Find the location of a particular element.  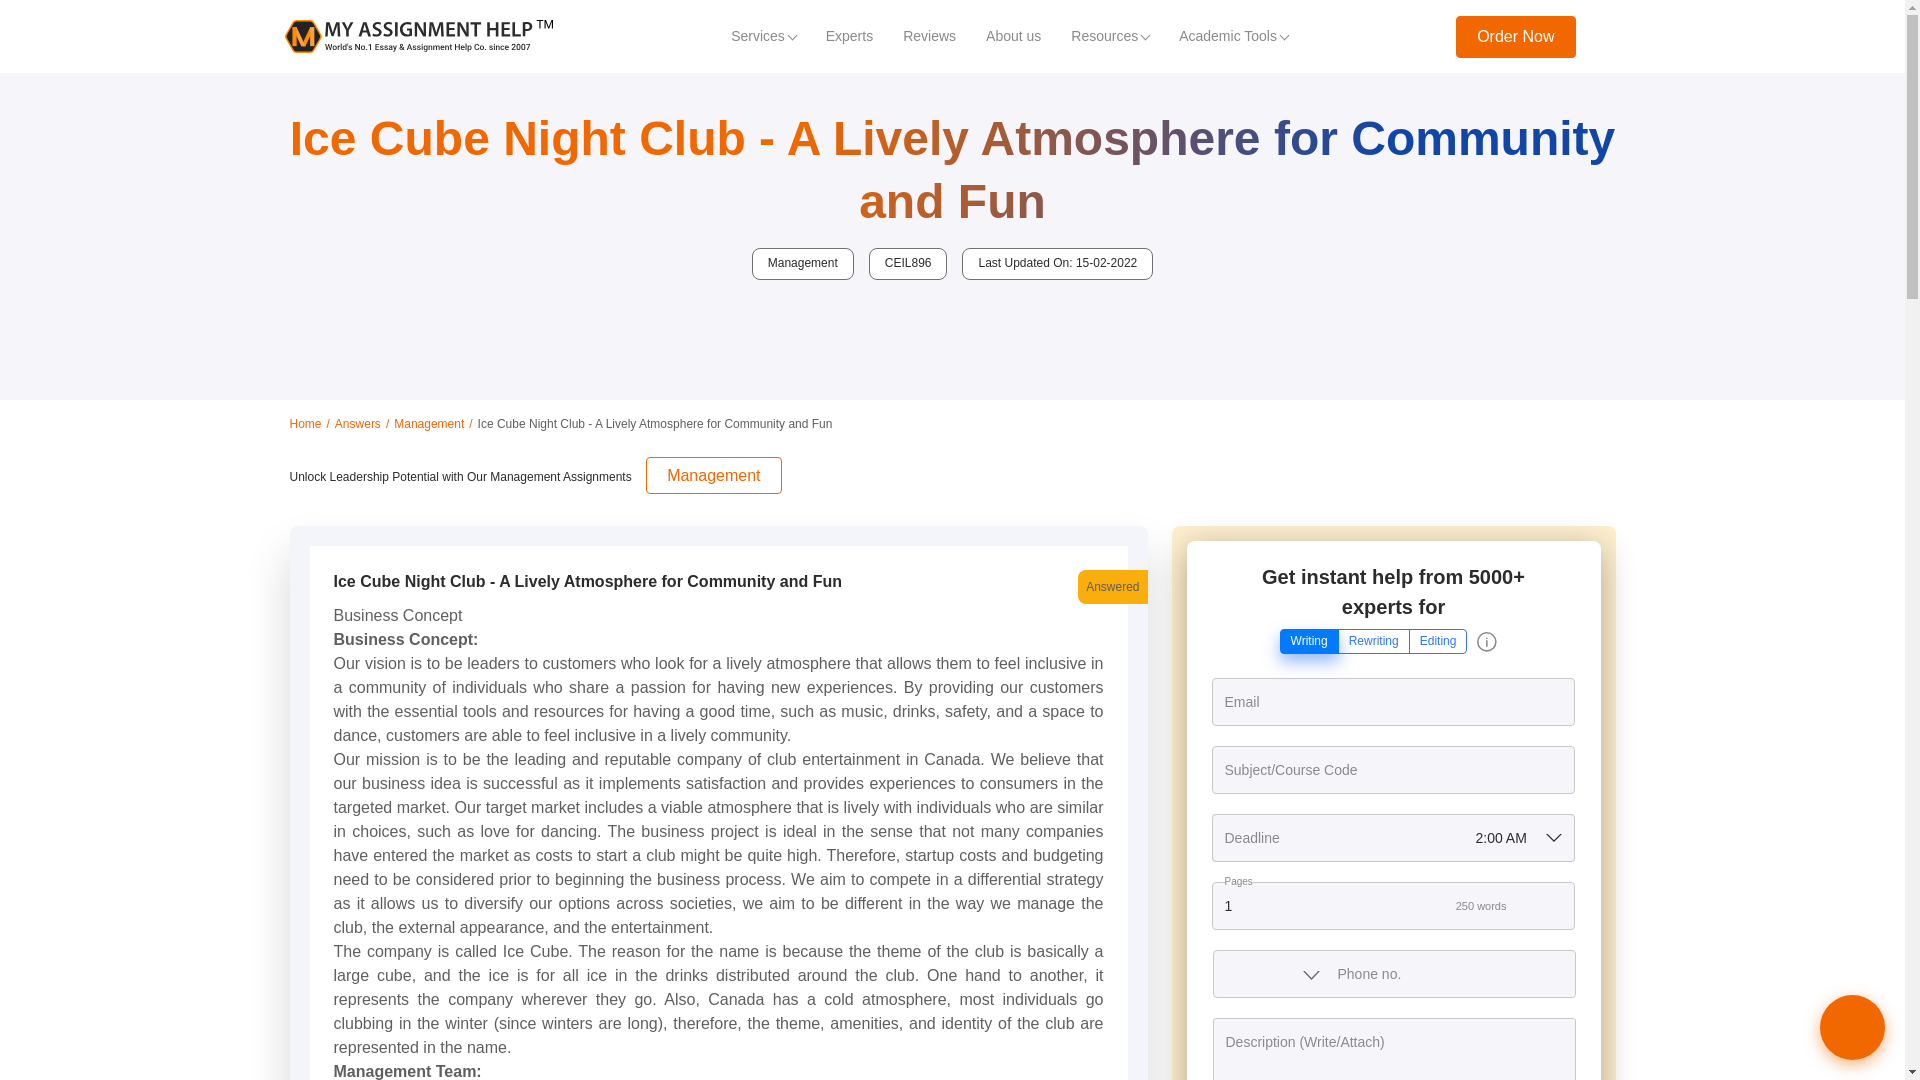

1 is located at coordinates (1392, 906).